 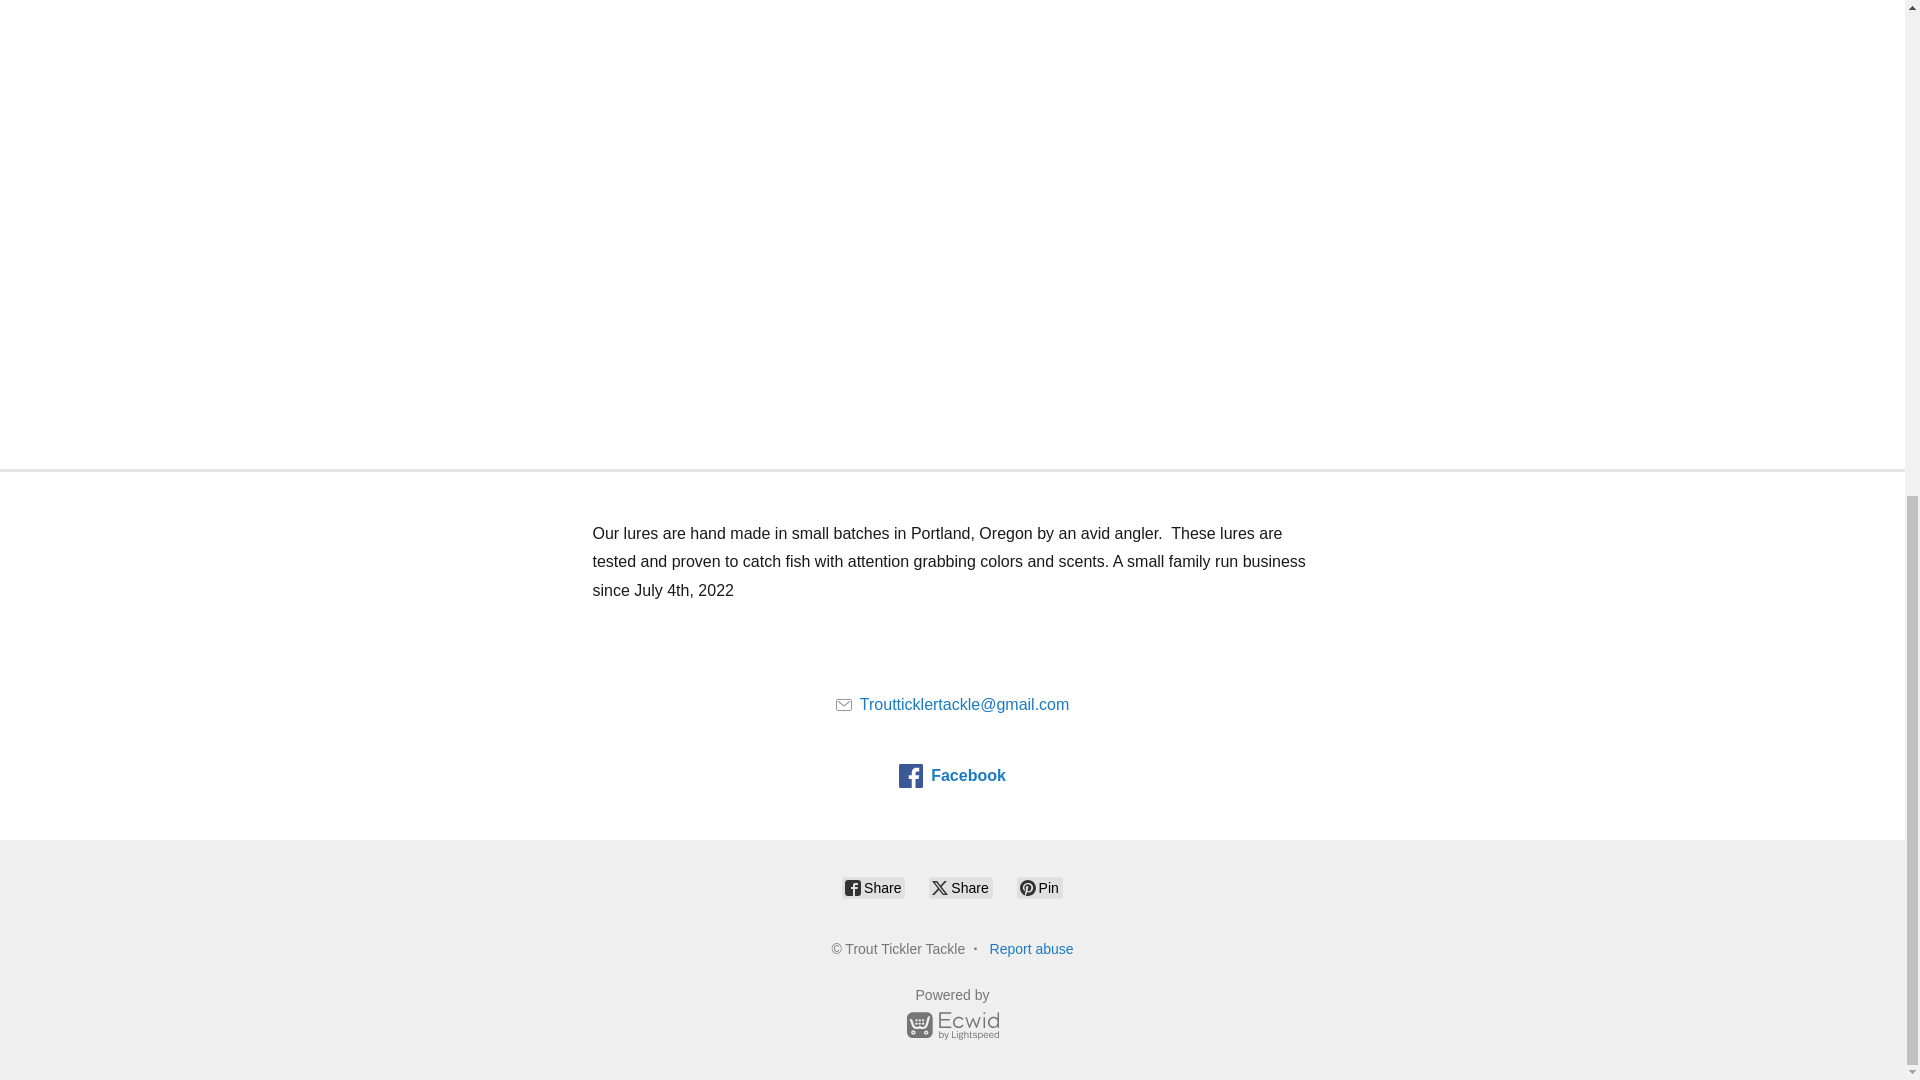 I want to click on Powered by, so click(x=952, y=1017).